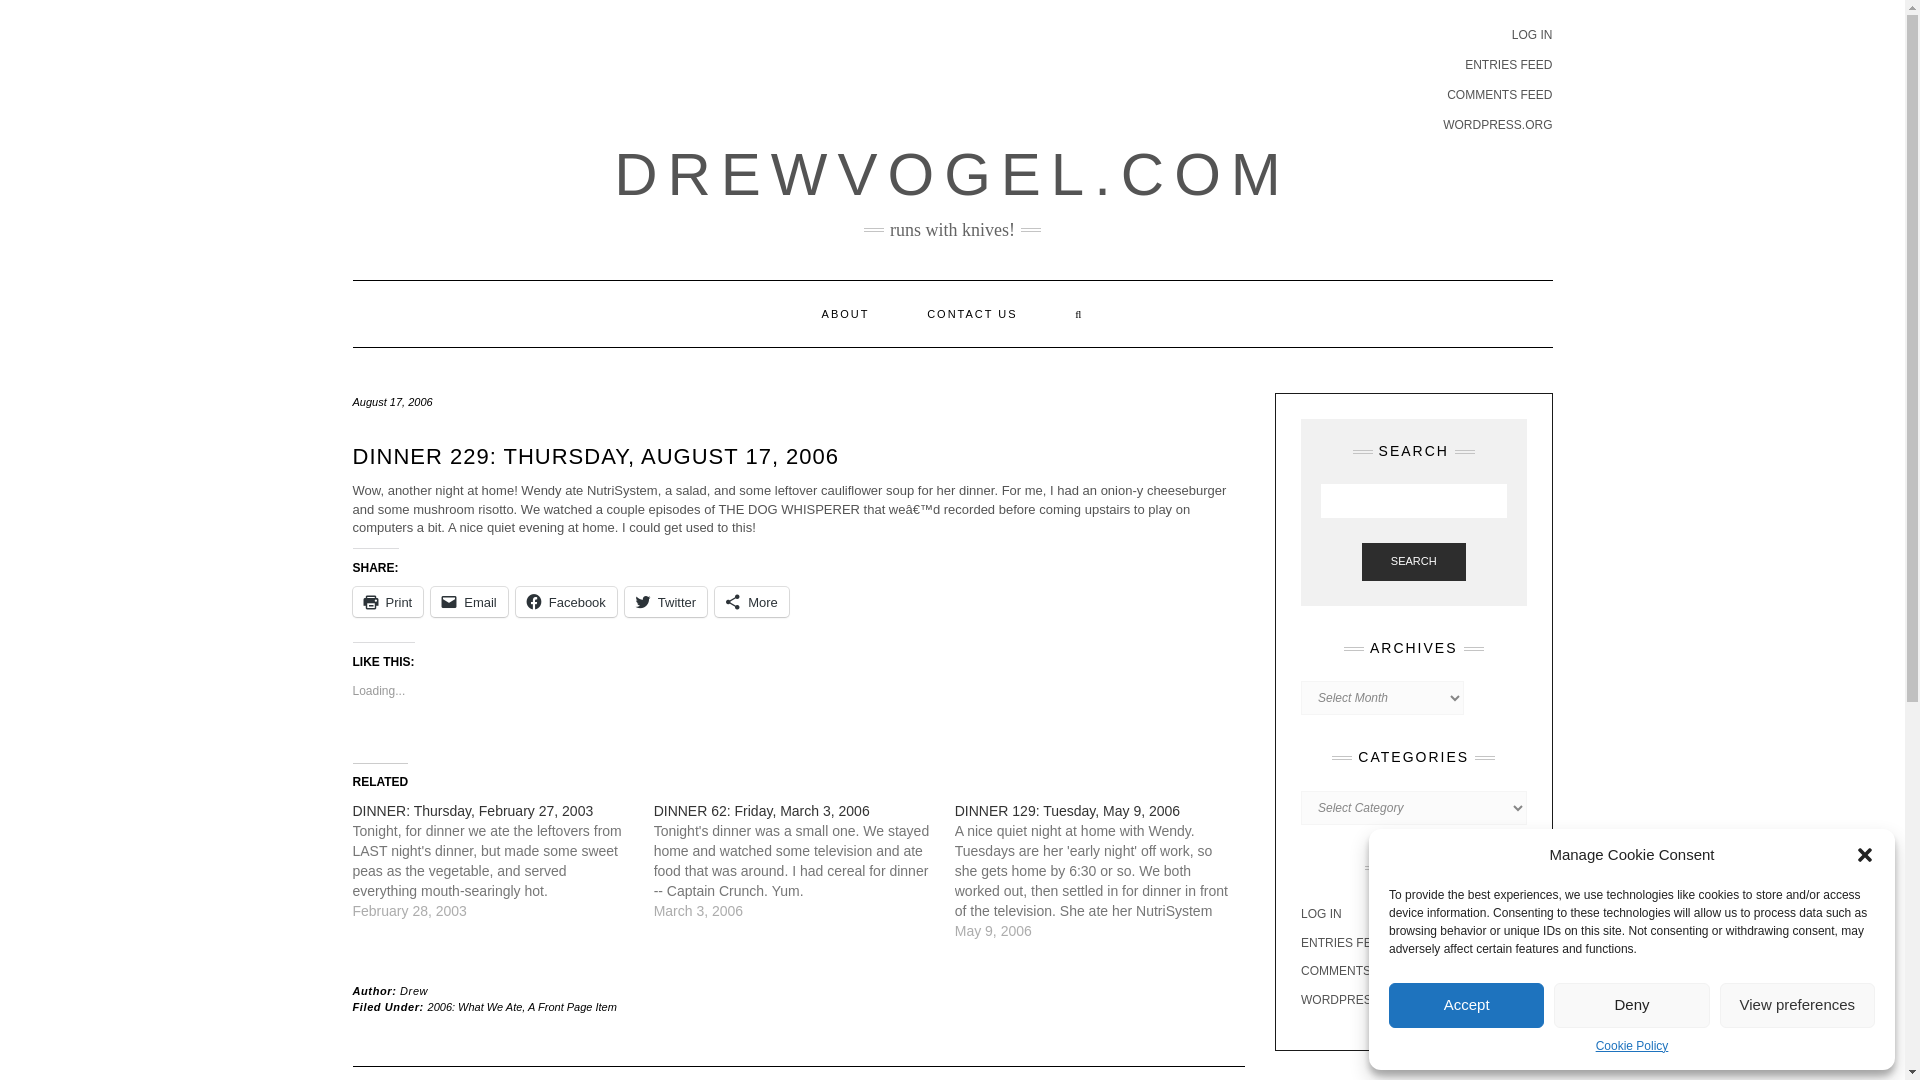  Describe the element at coordinates (475, 1007) in the screenshot. I see `2006: What We Ate` at that location.